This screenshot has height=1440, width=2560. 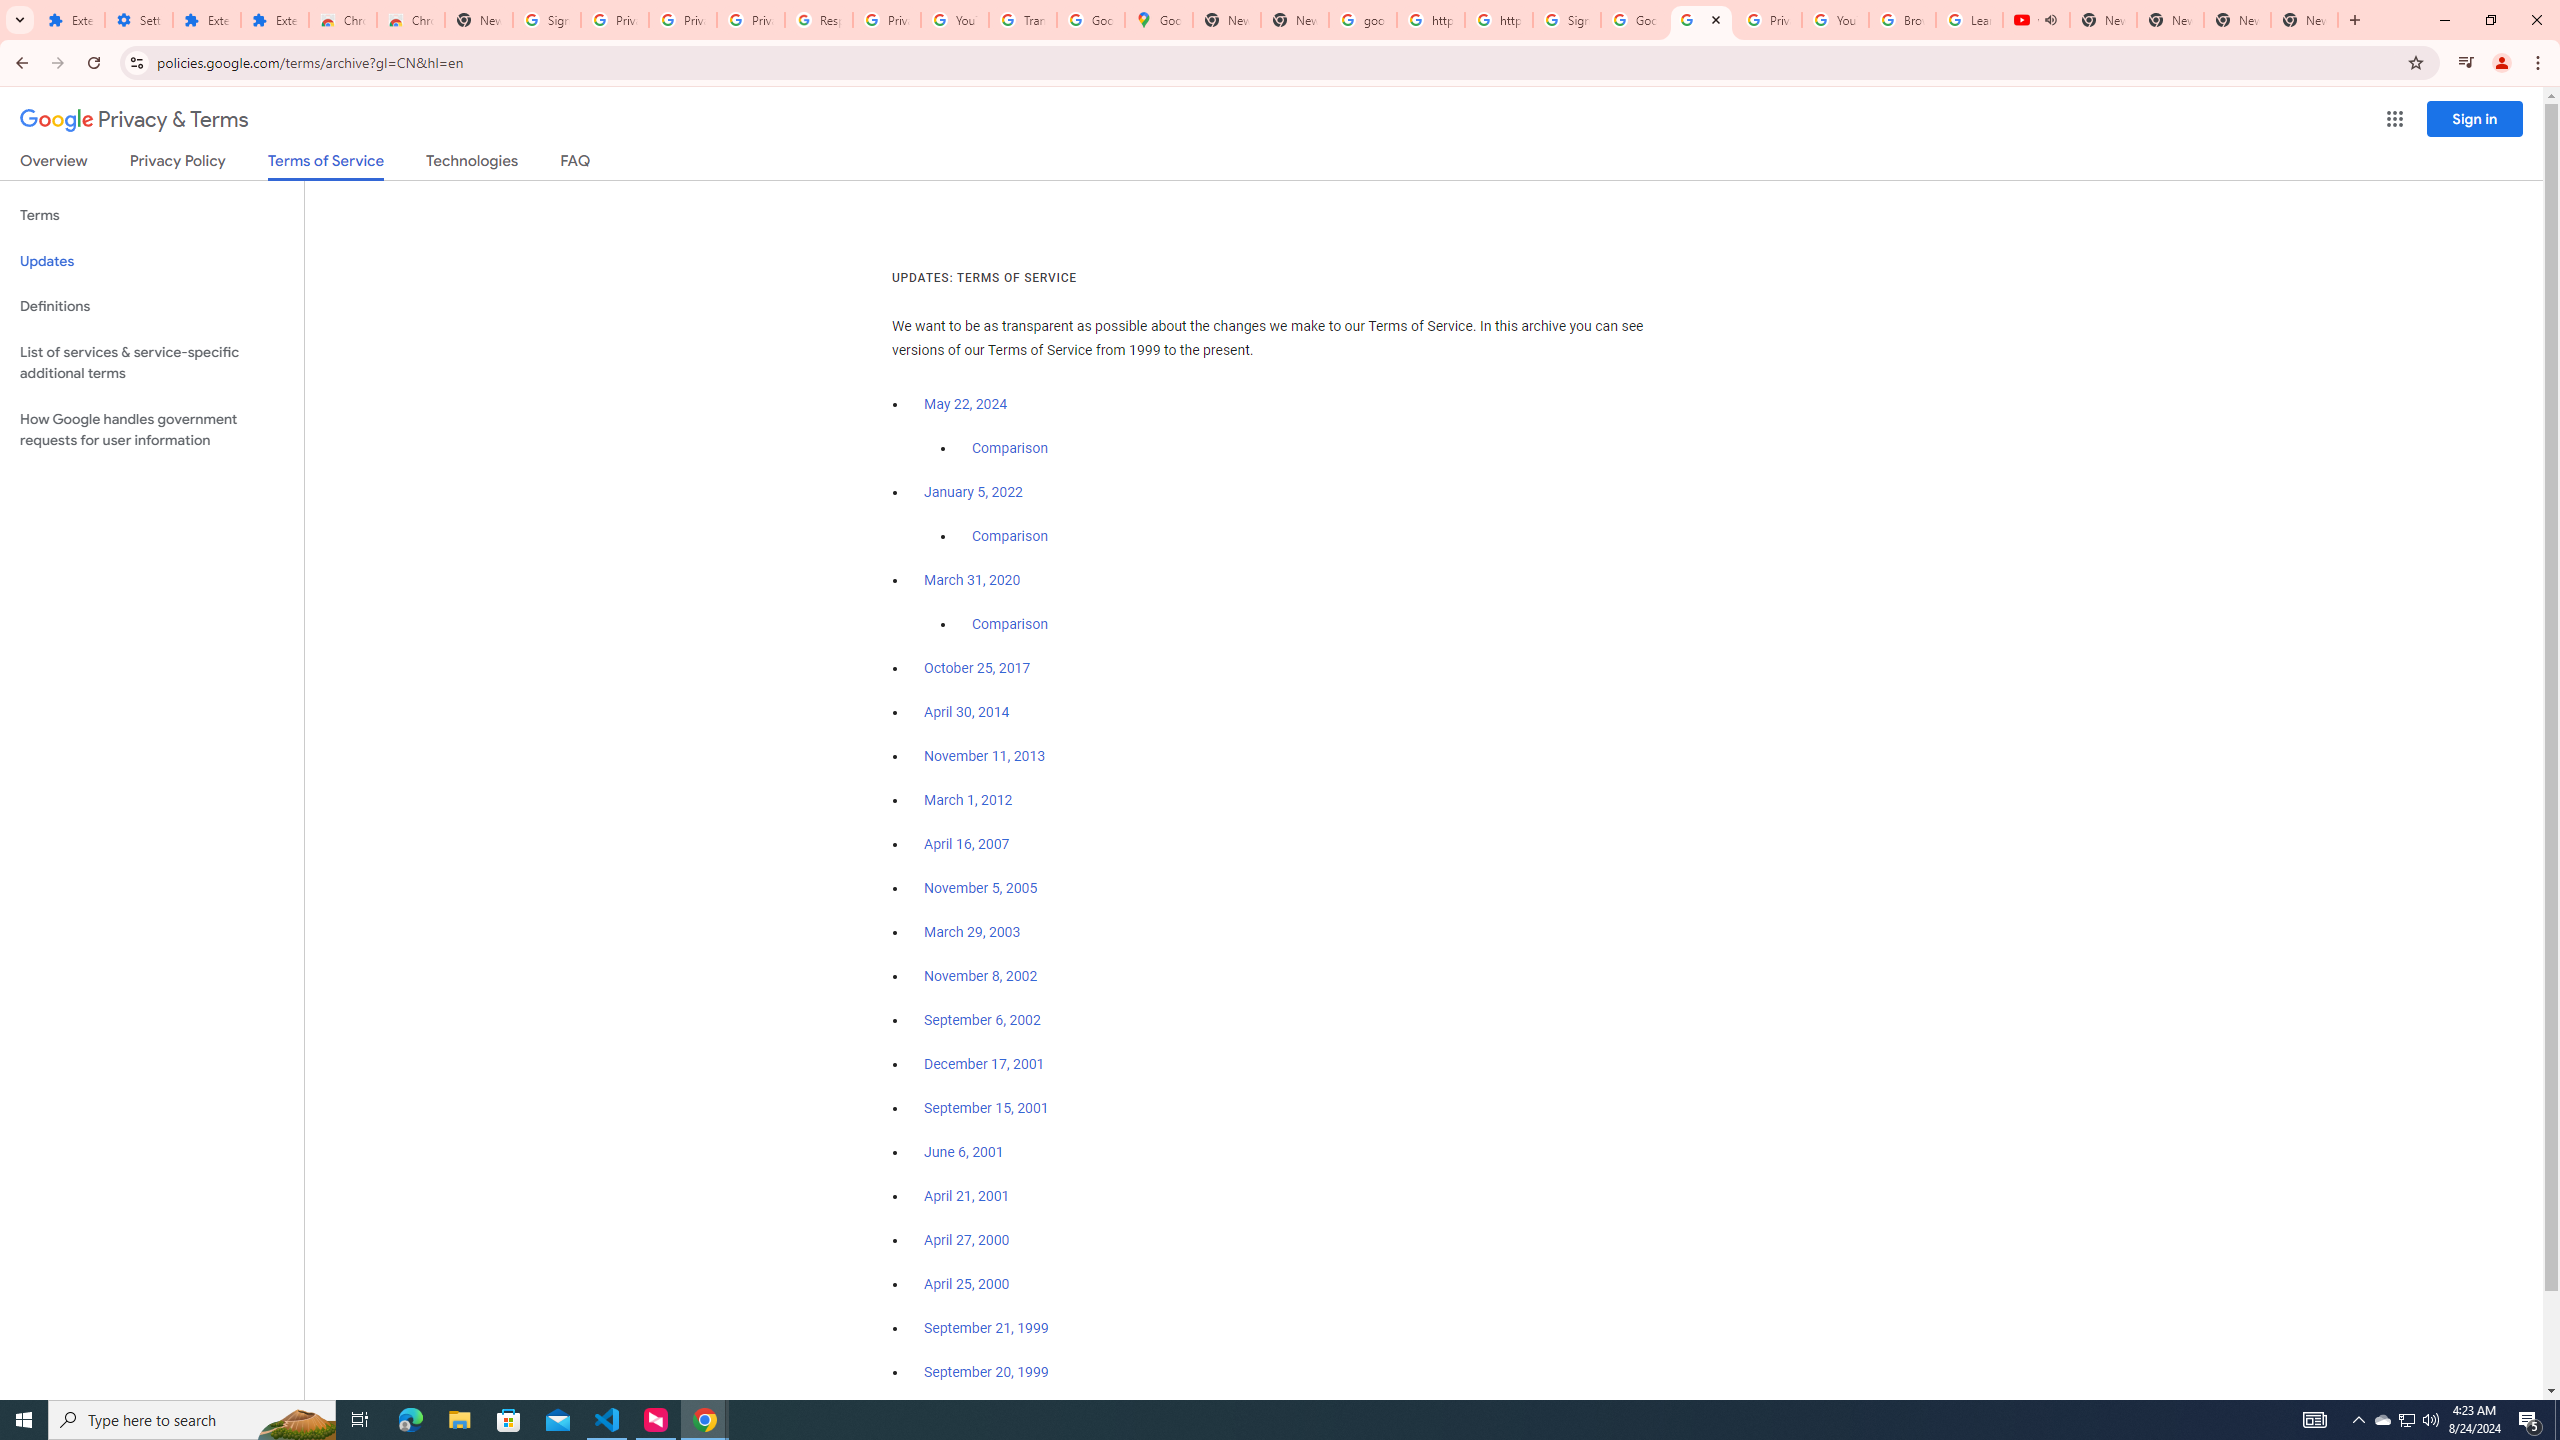 What do you see at coordinates (964, 1152) in the screenshot?
I see `June 6, 2001` at bounding box center [964, 1152].